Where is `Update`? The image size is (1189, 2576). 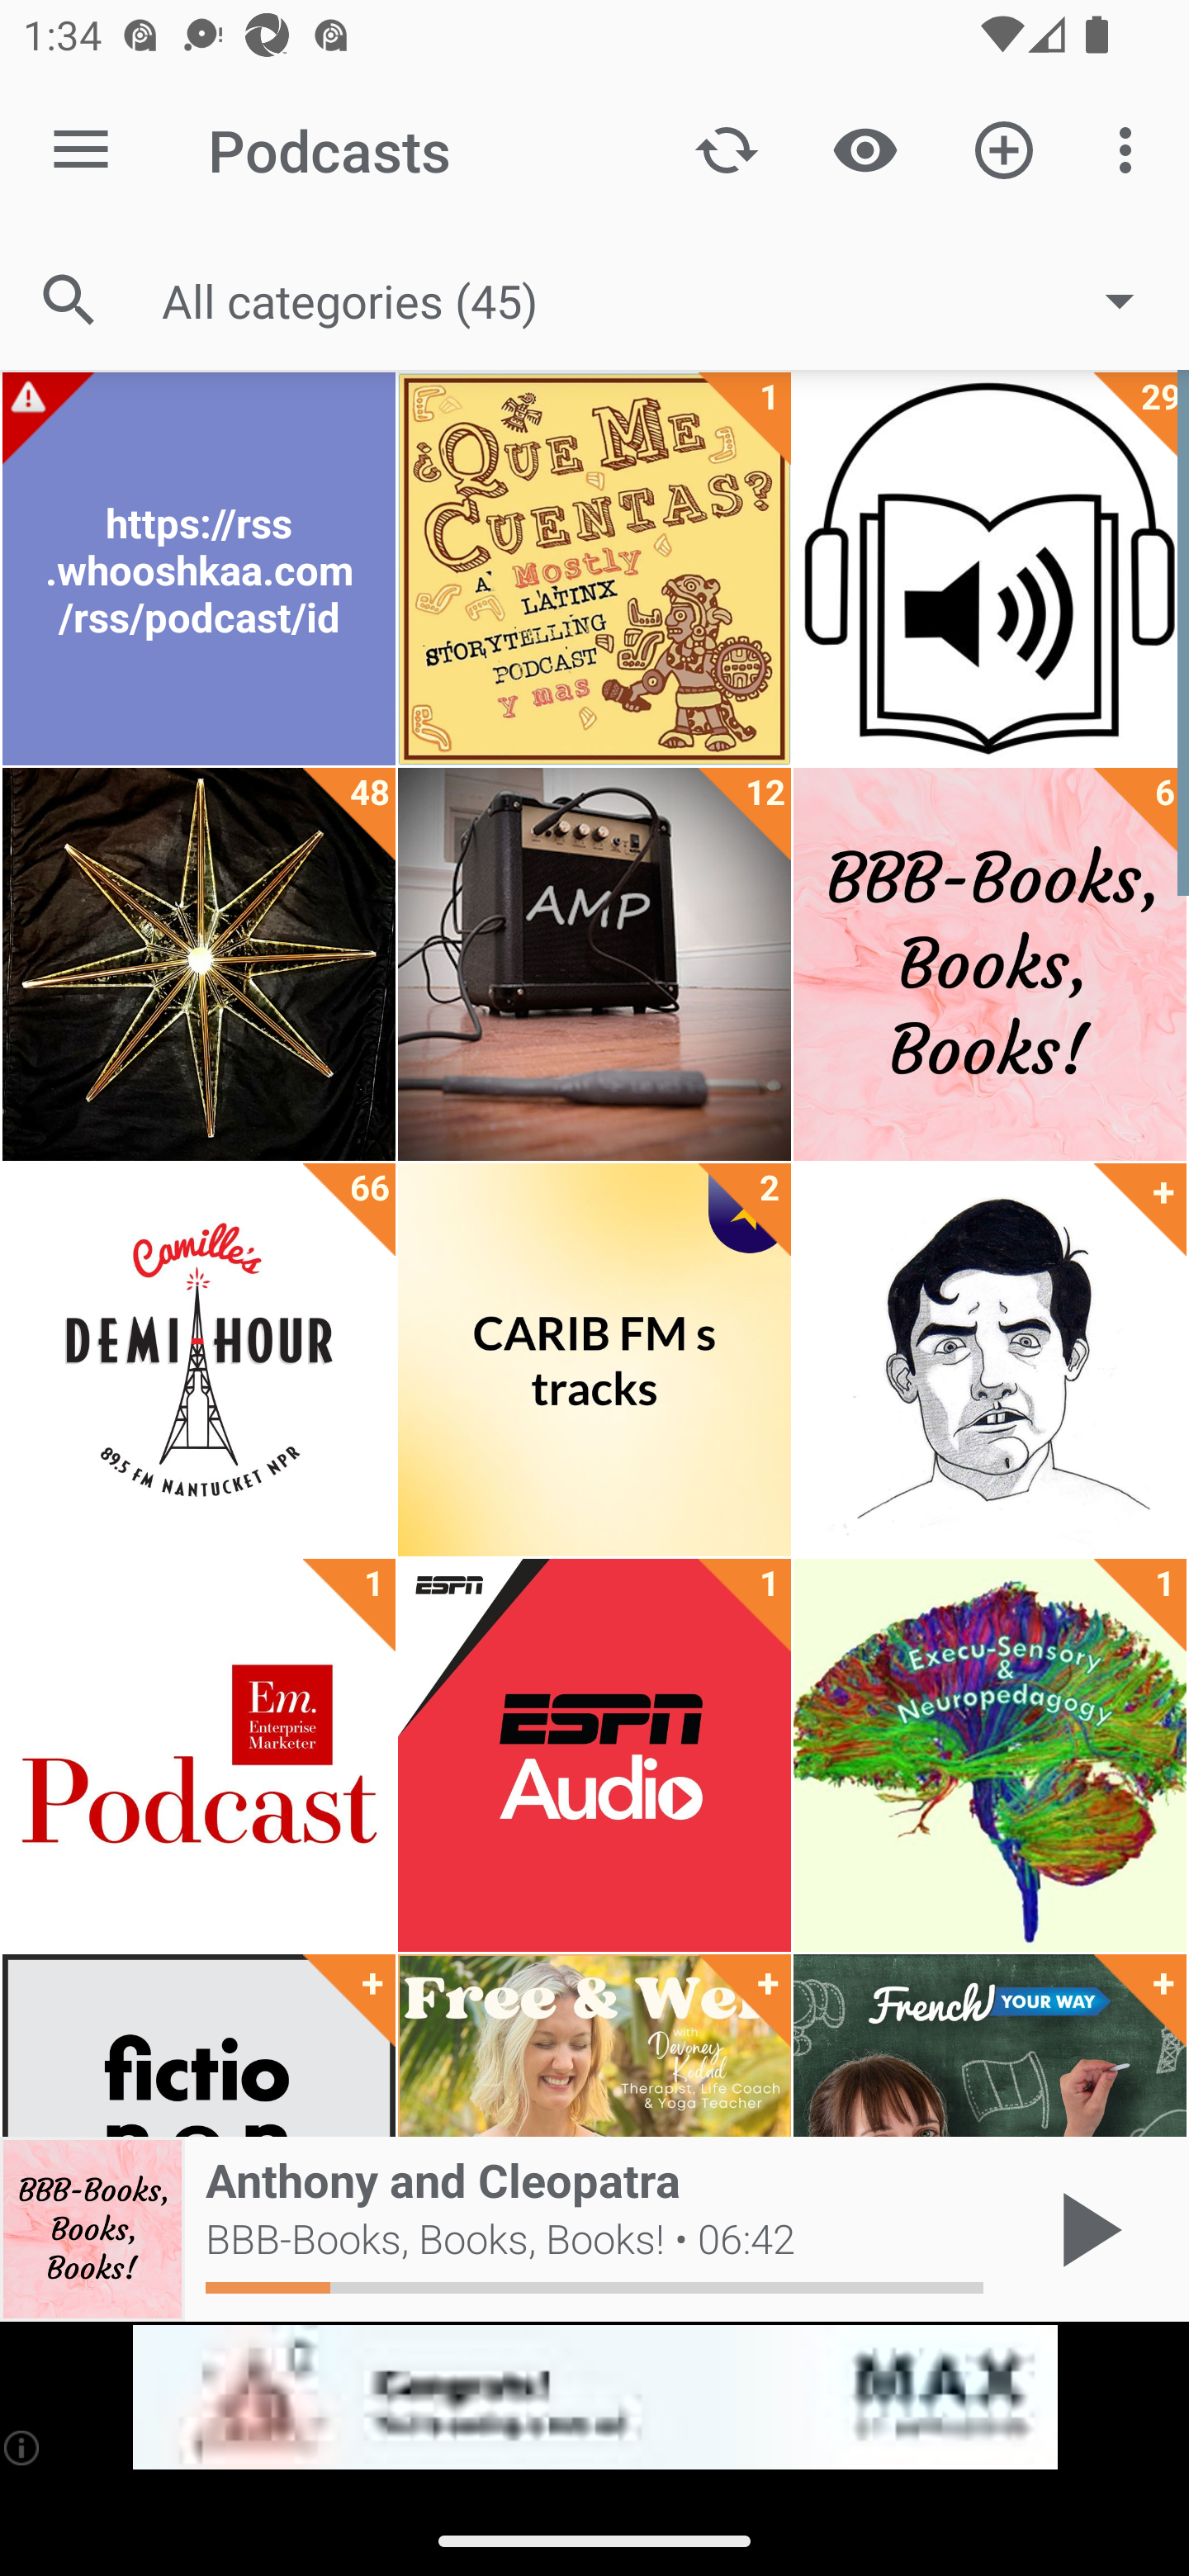
Update is located at coordinates (727, 149).